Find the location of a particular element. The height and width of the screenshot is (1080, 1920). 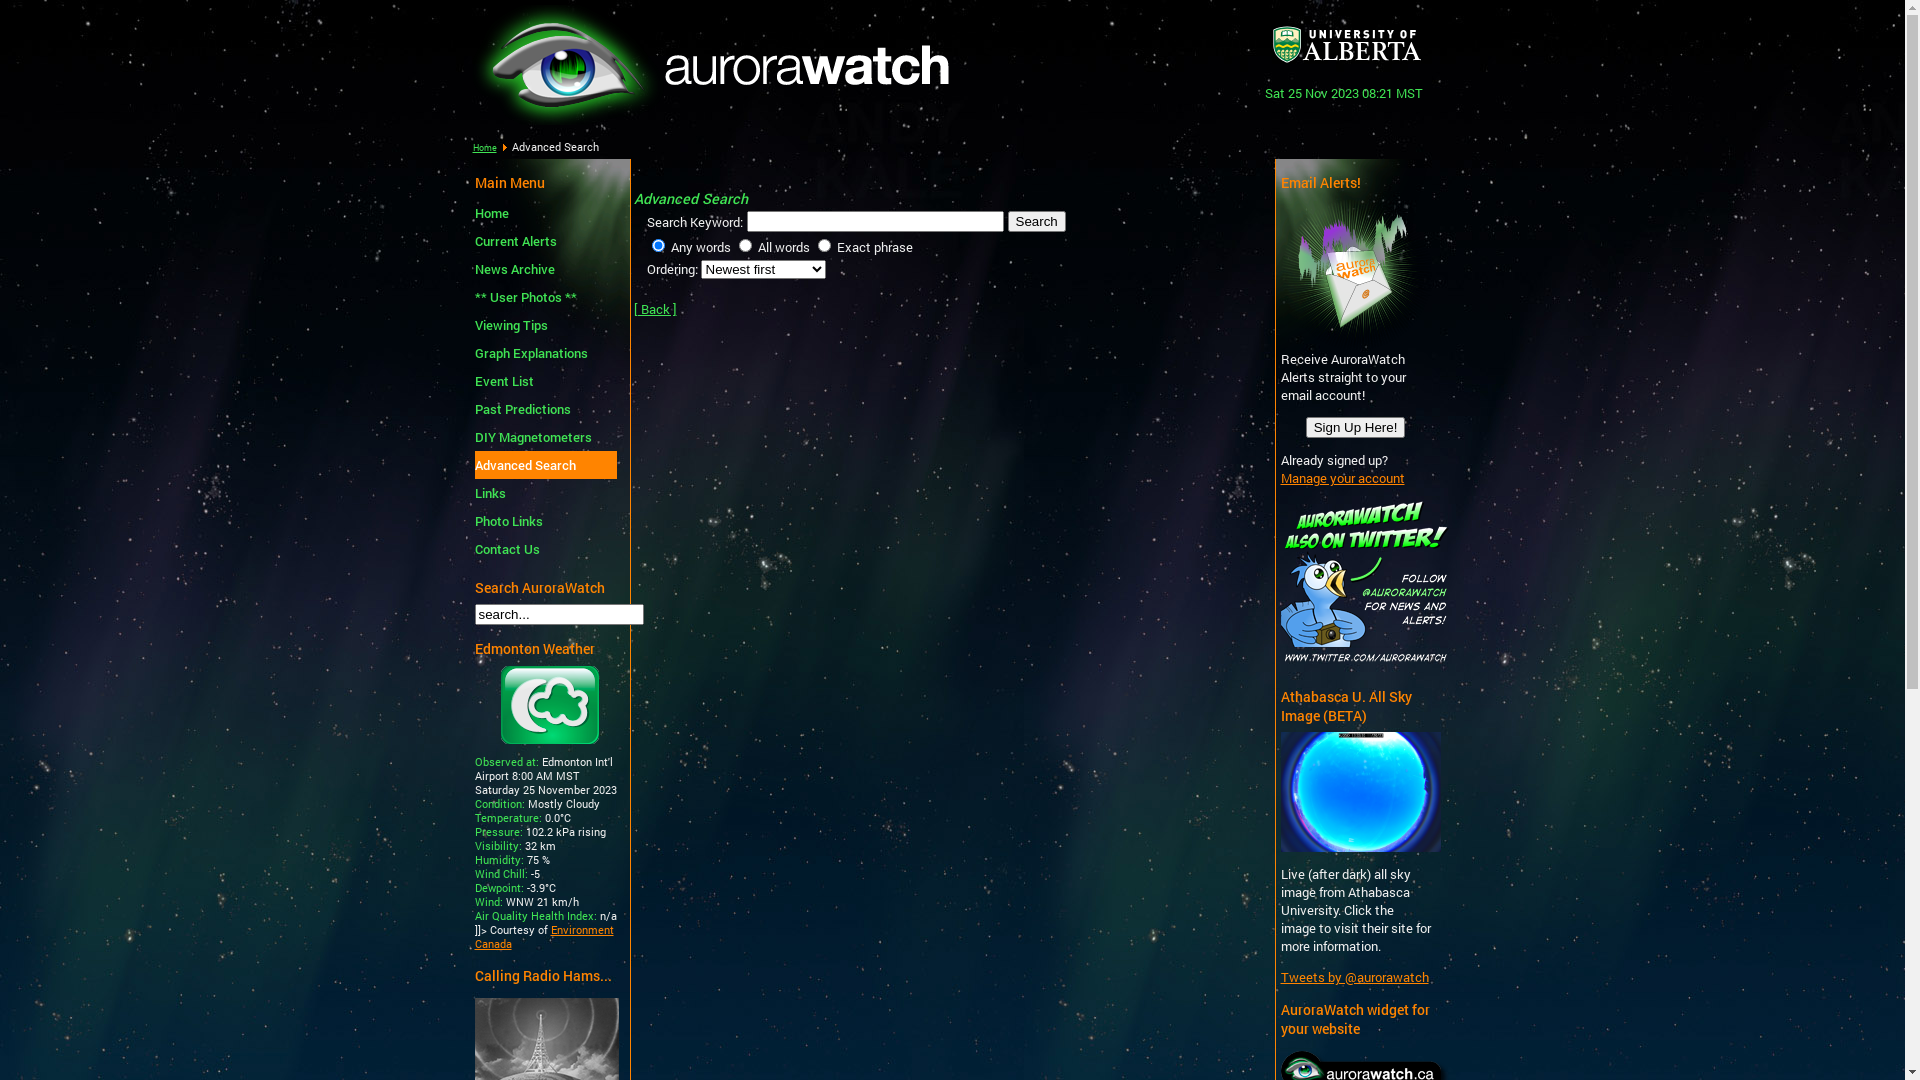

Home is located at coordinates (484, 140).